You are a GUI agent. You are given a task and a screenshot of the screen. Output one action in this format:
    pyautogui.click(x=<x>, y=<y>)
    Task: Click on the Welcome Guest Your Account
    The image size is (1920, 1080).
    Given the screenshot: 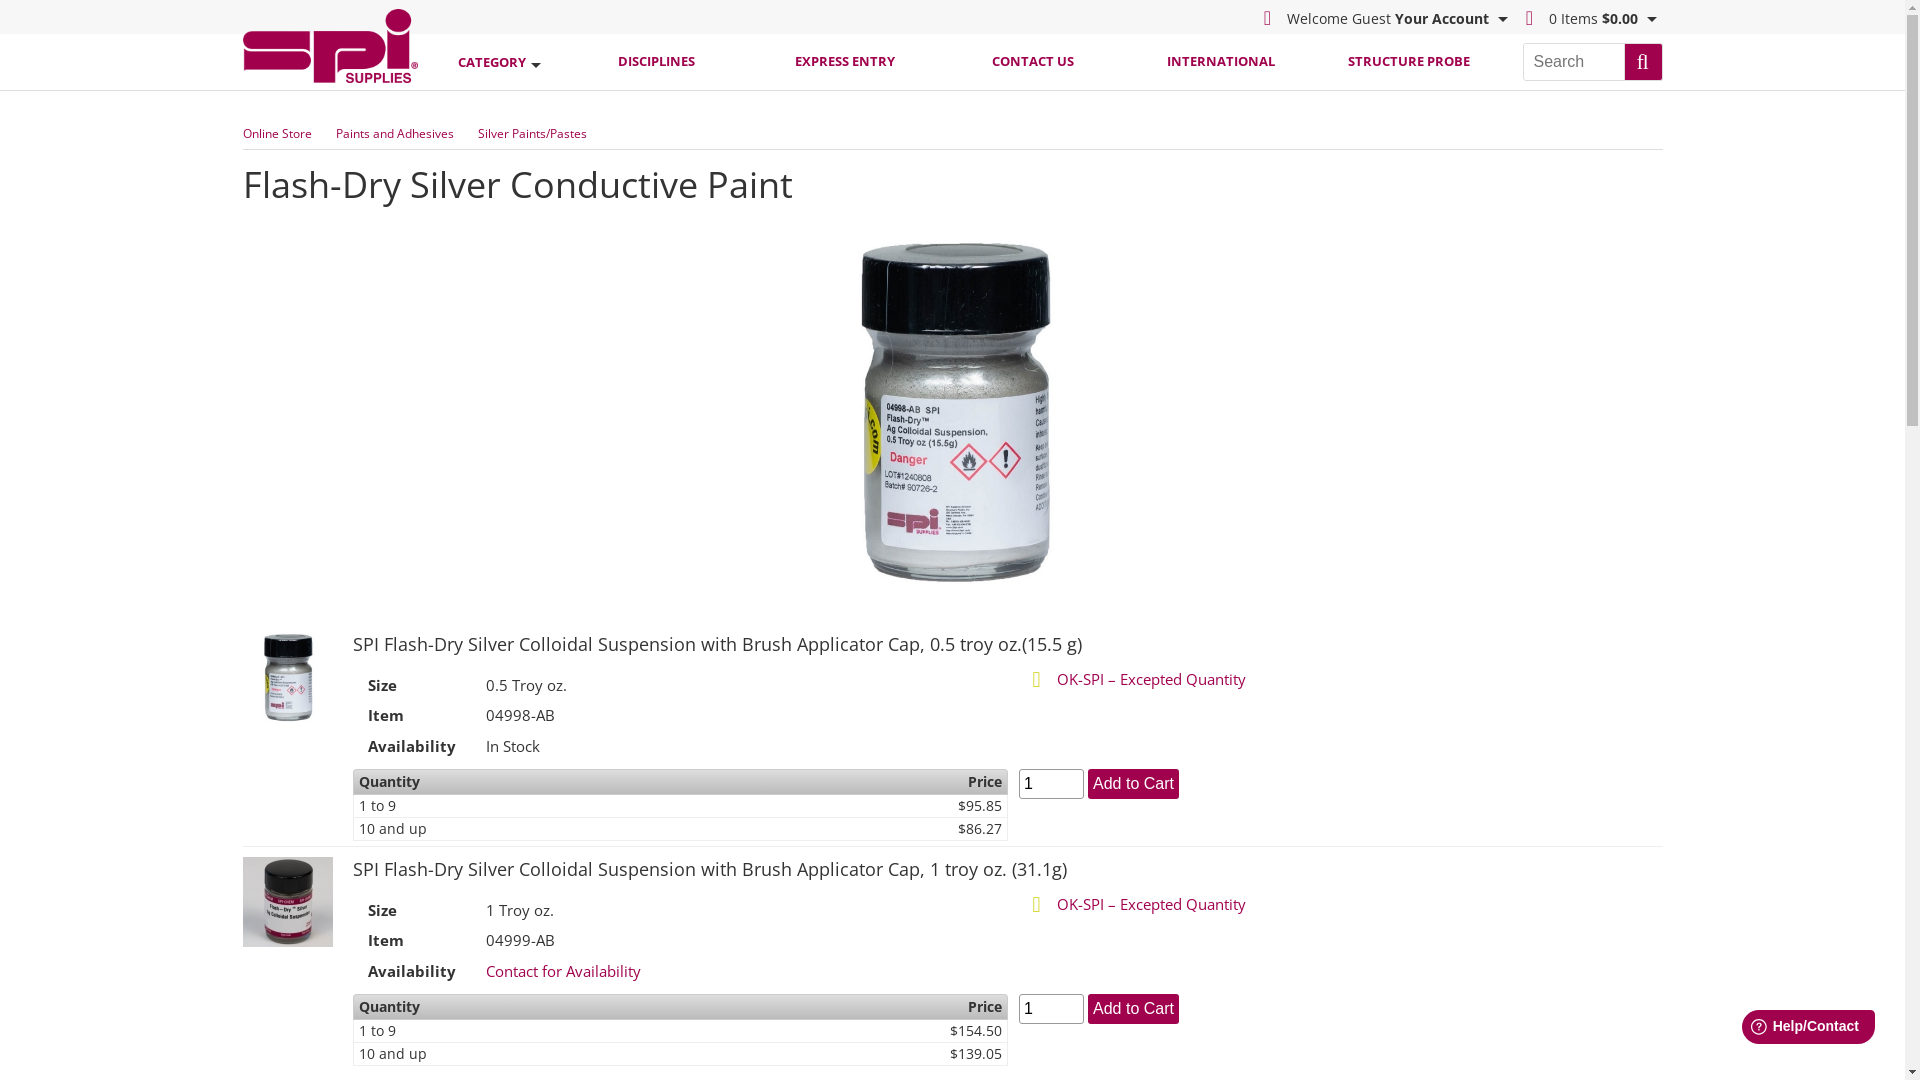 What is the action you would take?
    pyautogui.click(x=1383, y=17)
    